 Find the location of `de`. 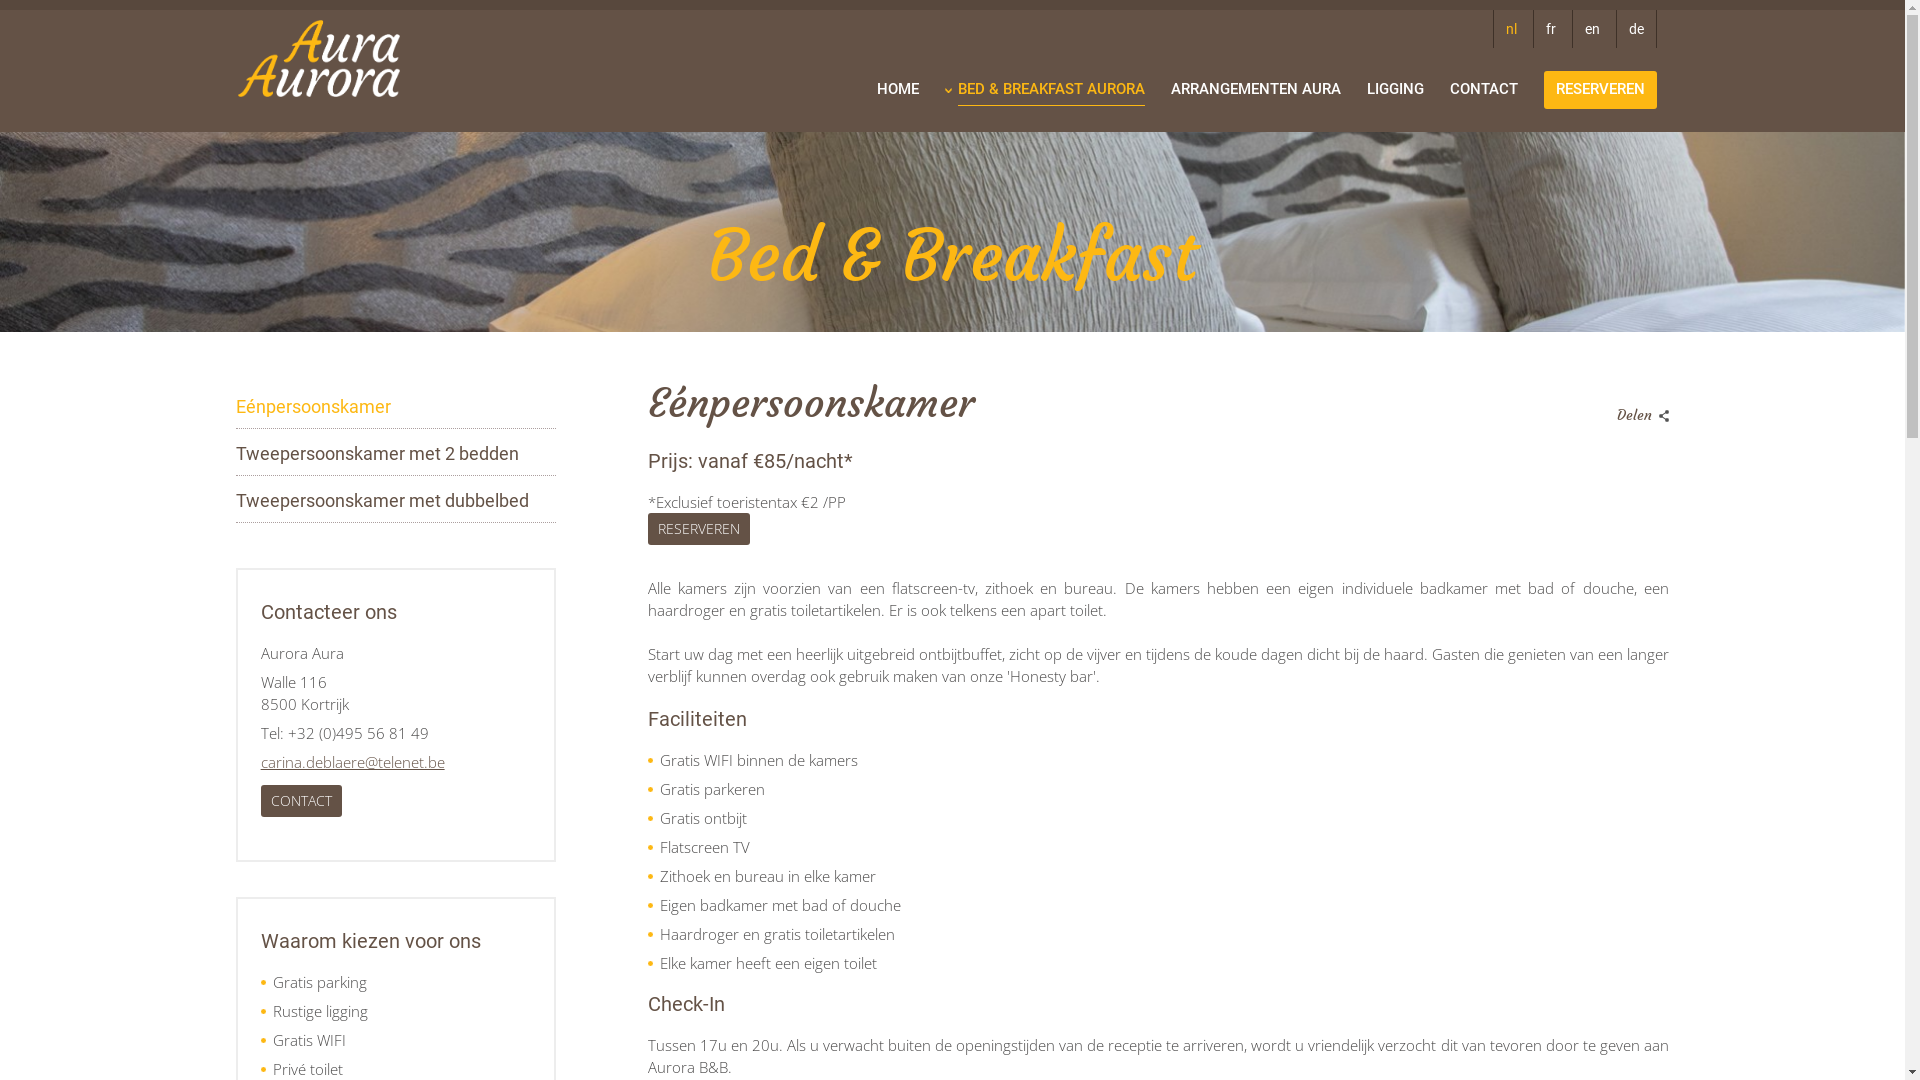

de is located at coordinates (1636, 29).